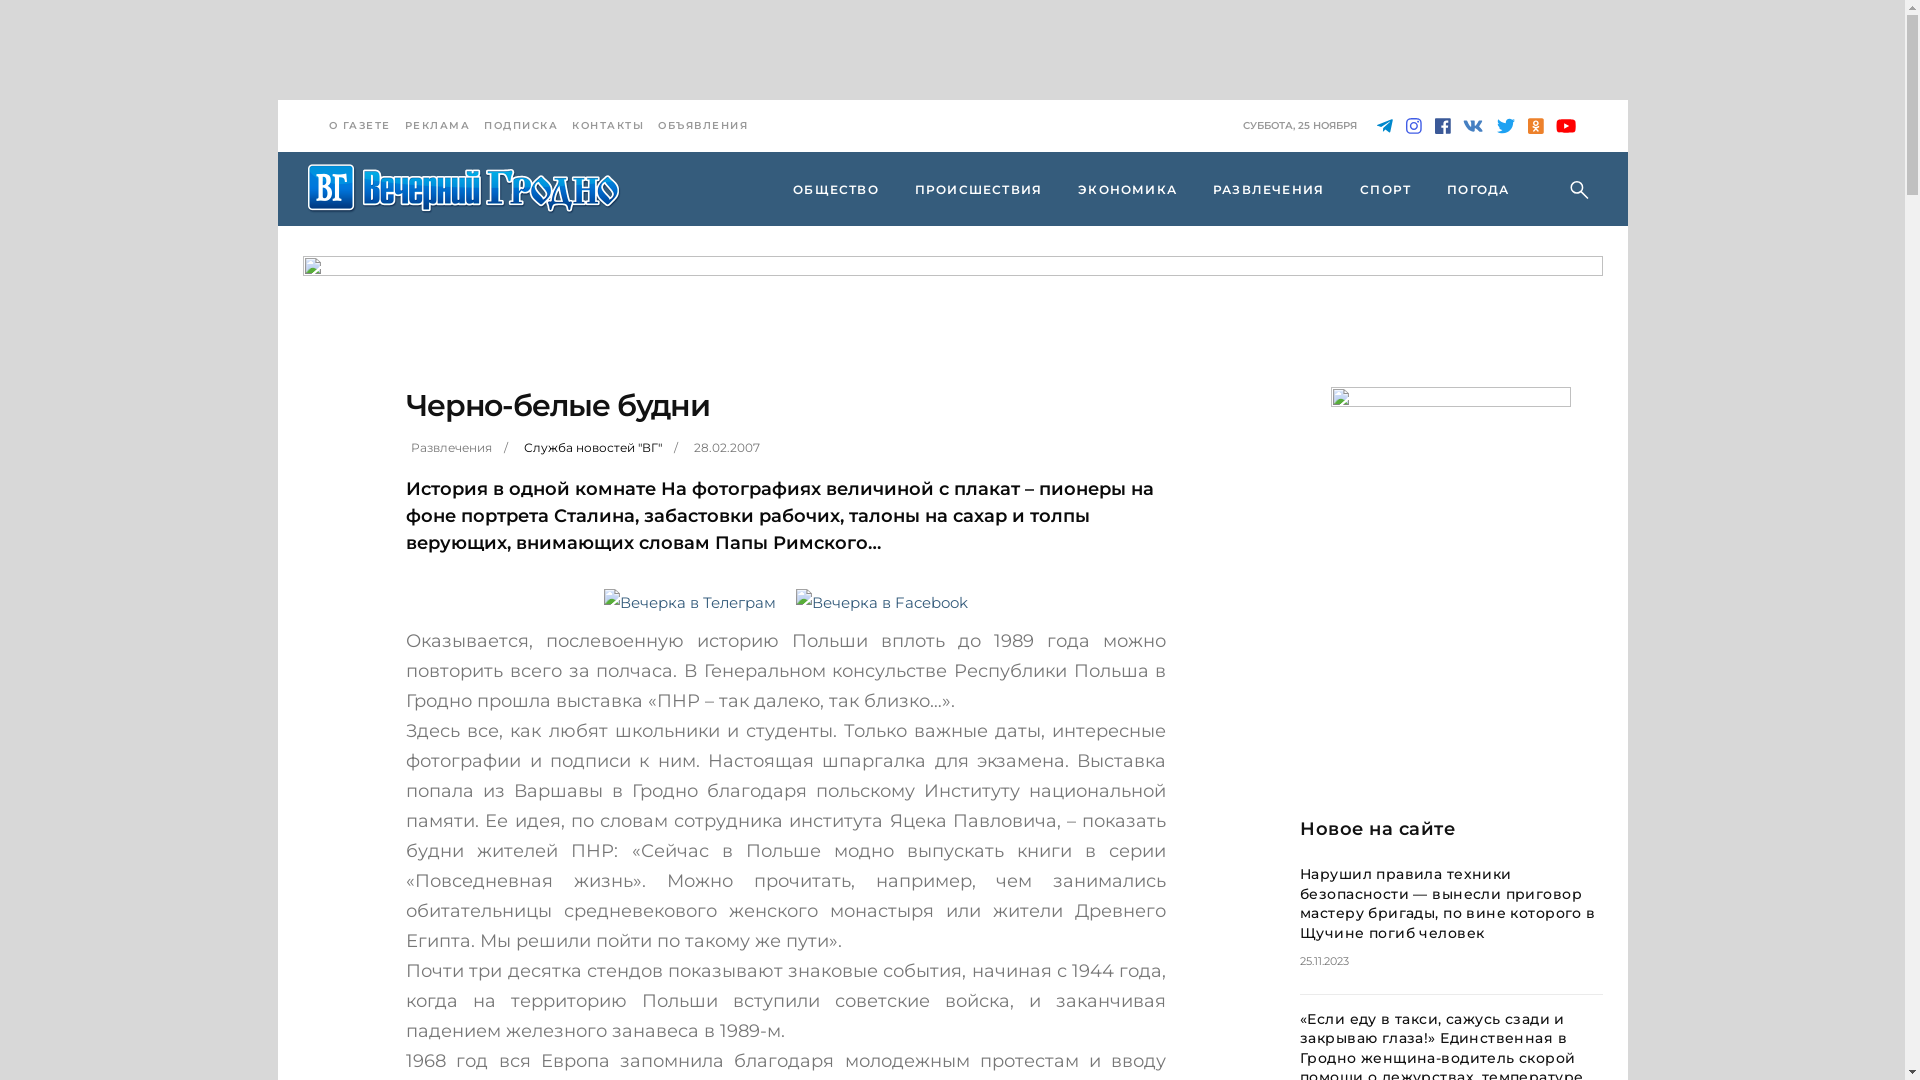  What do you see at coordinates (1473, 126) in the screenshot?
I see `VK` at bounding box center [1473, 126].